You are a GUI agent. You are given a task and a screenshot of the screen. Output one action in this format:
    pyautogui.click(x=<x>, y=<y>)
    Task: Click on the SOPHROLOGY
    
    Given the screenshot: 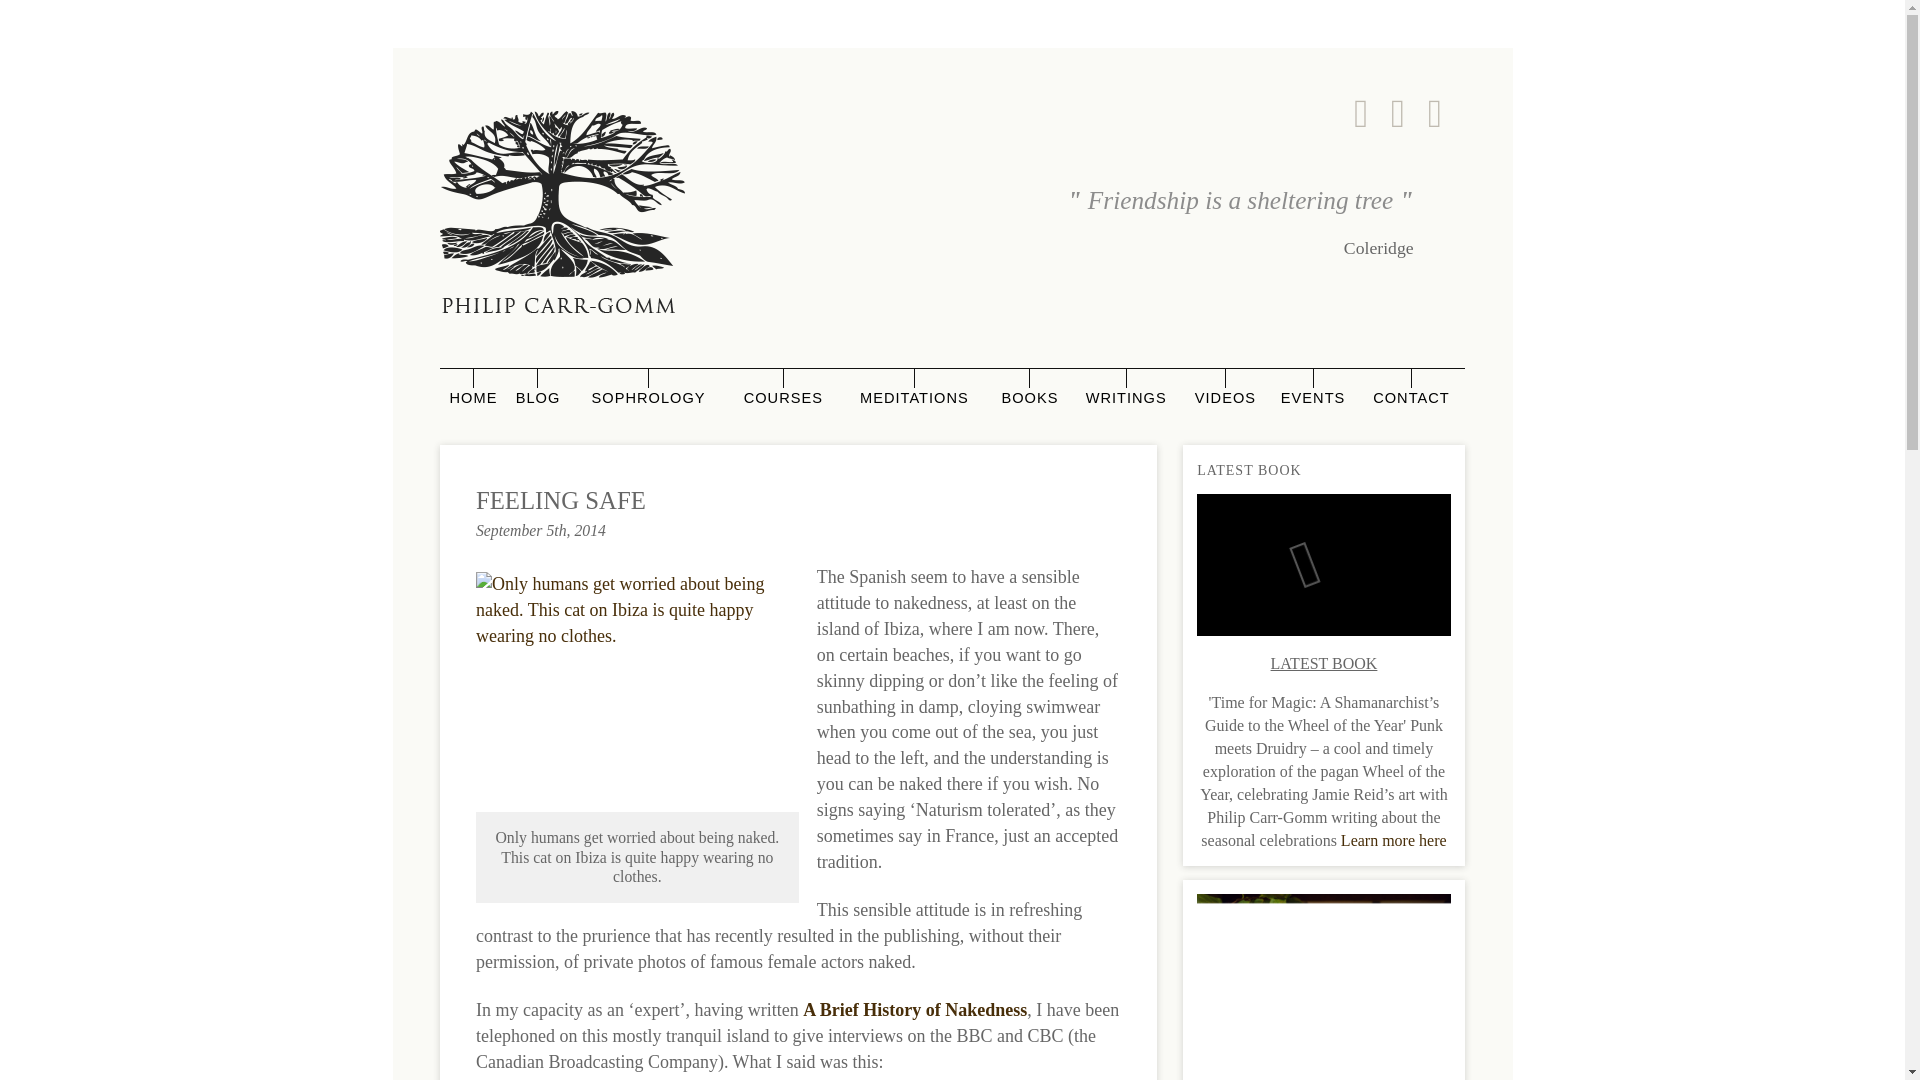 What is the action you would take?
    pyautogui.click(x=648, y=398)
    